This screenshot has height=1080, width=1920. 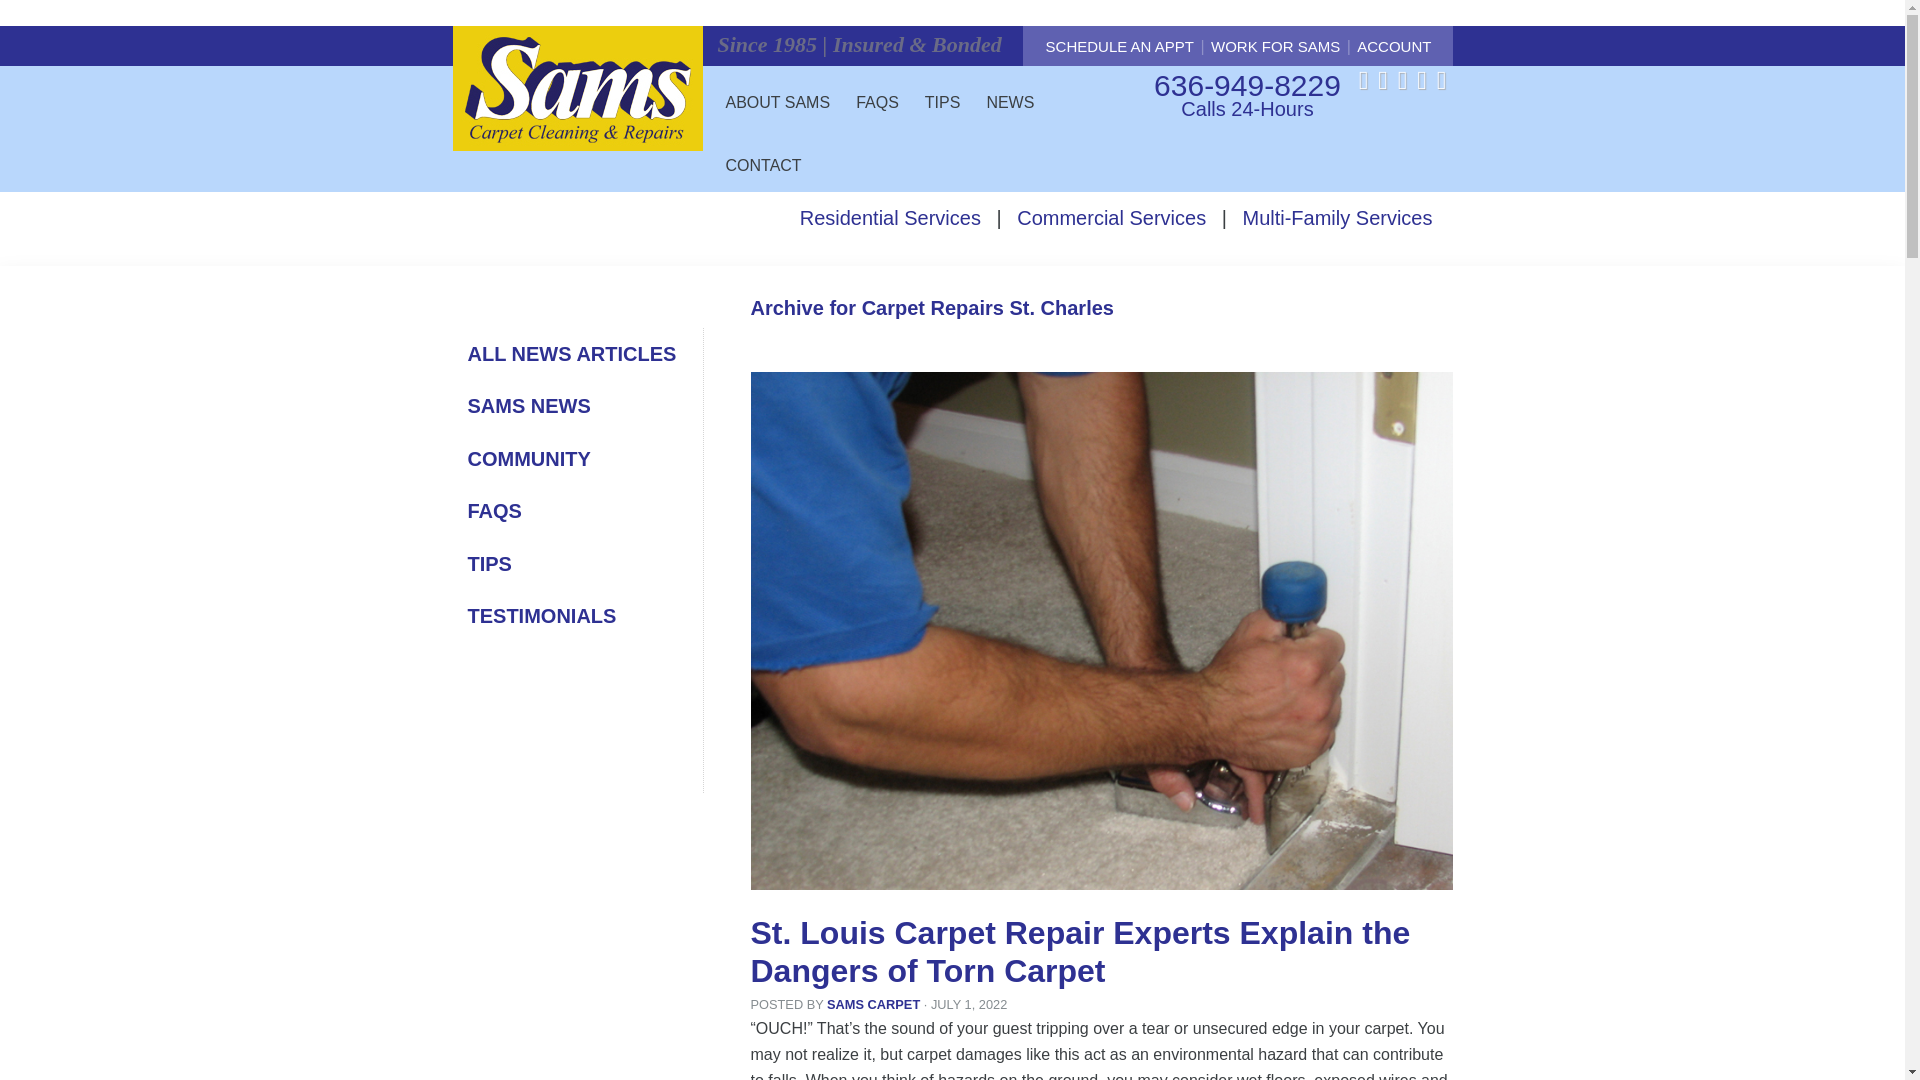 What do you see at coordinates (495, 510) in the screenshot?
I see `FAQS` at bounding box center [495, 510].